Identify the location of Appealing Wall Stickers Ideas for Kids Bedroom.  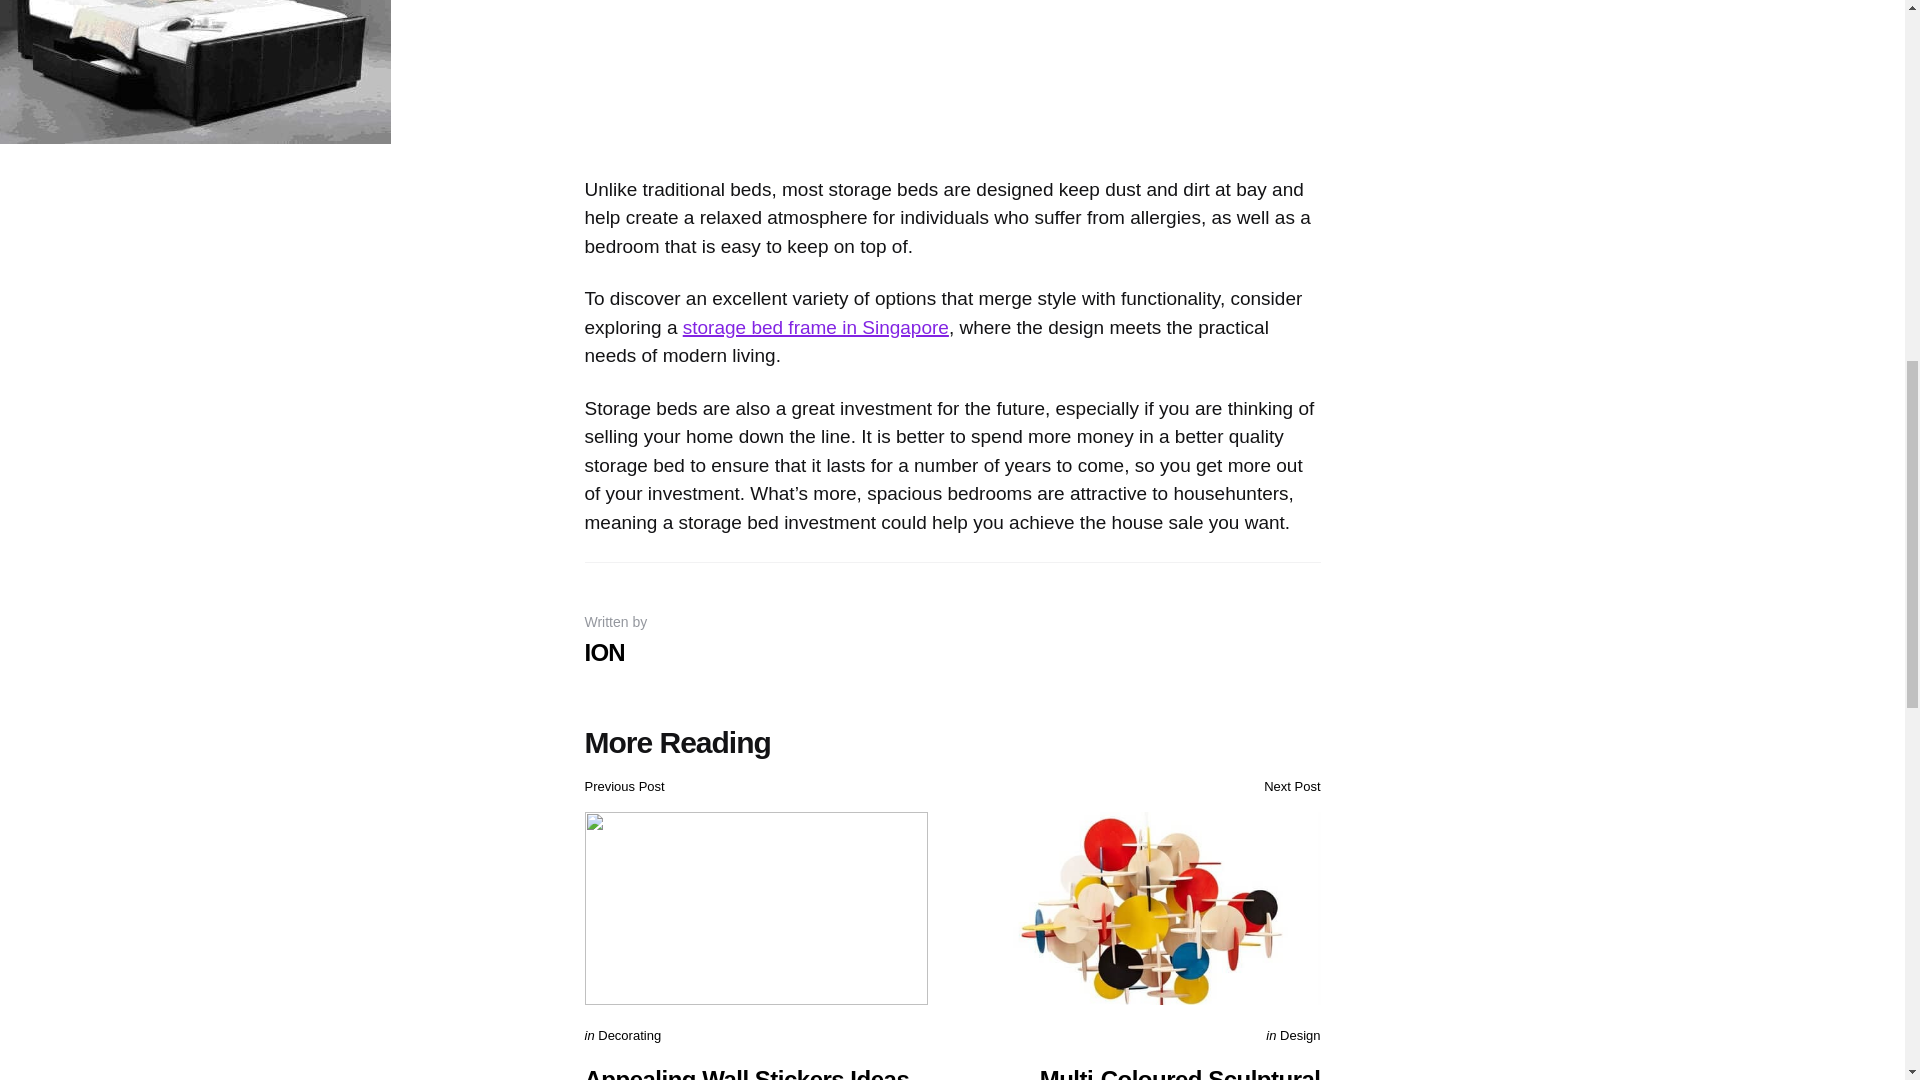
(746, 1072).